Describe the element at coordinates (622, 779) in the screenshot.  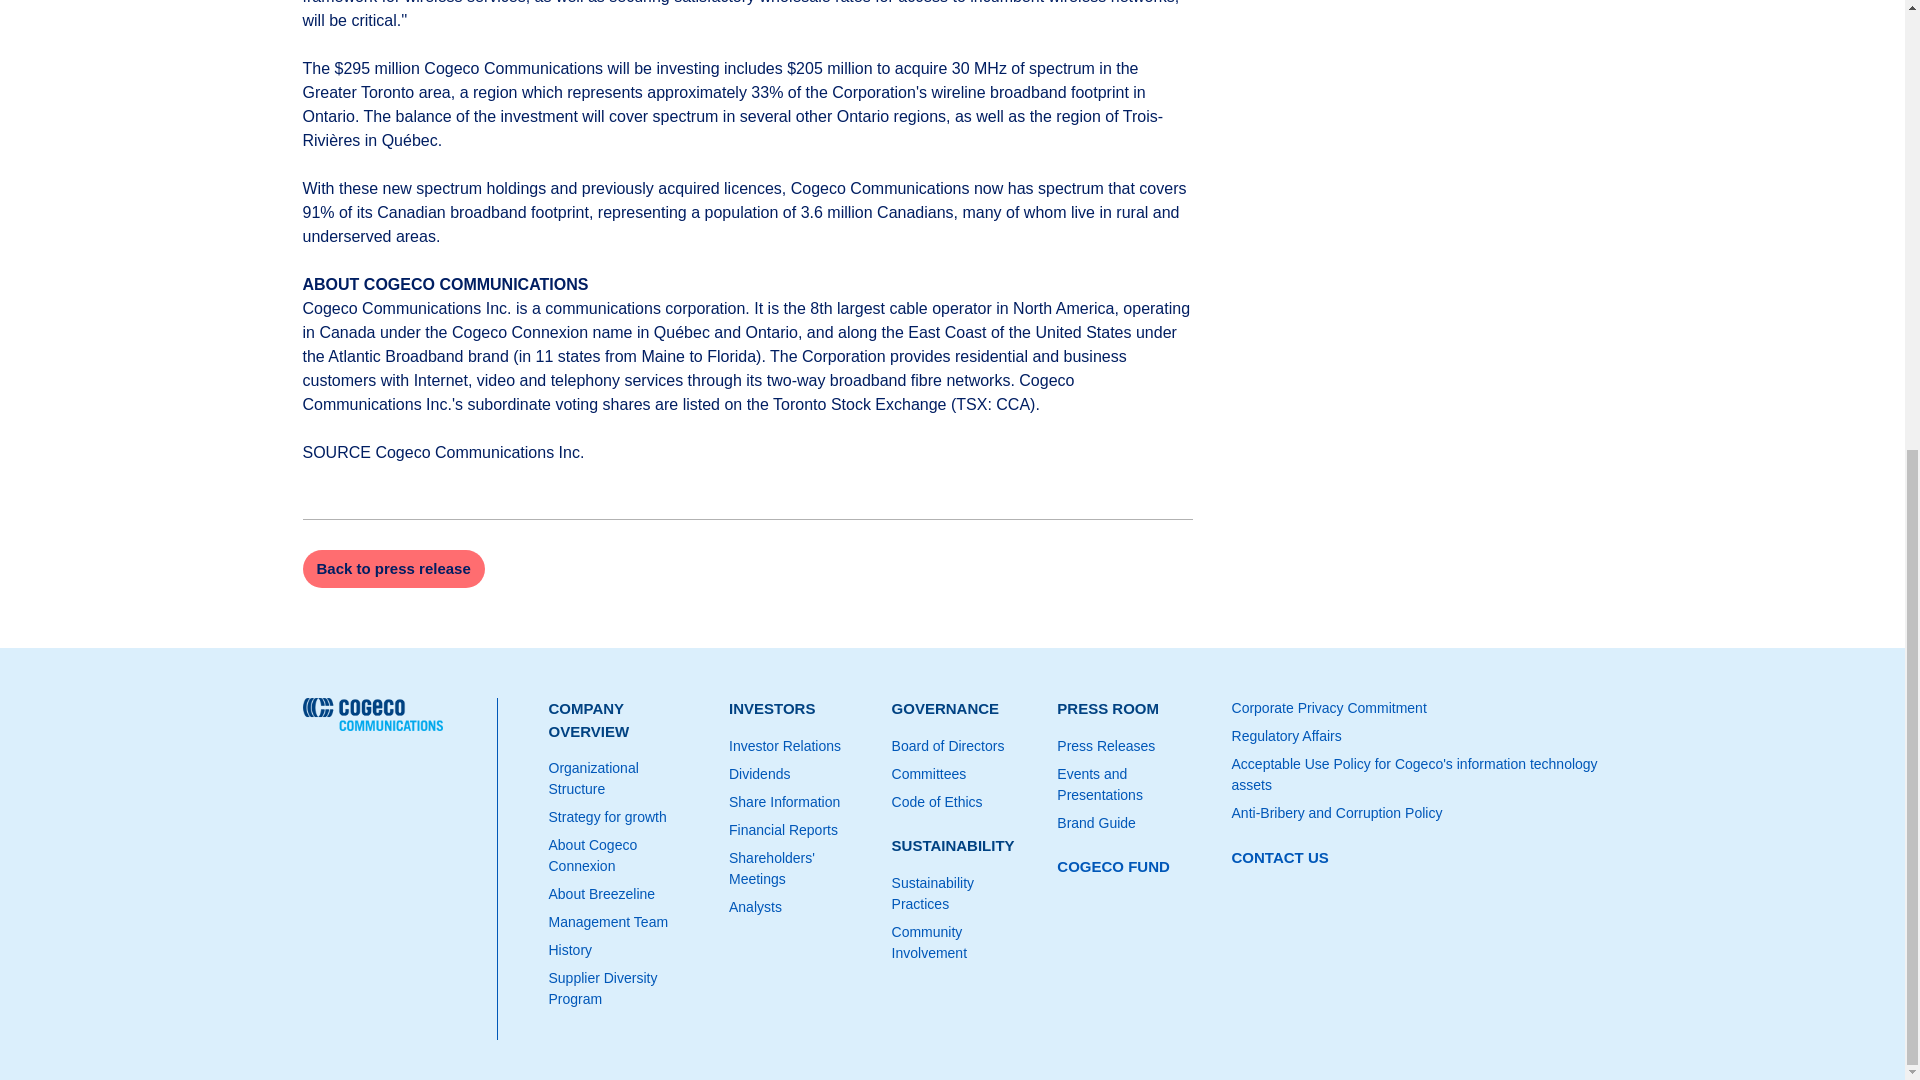
I see `Organizational Structure` at that location.